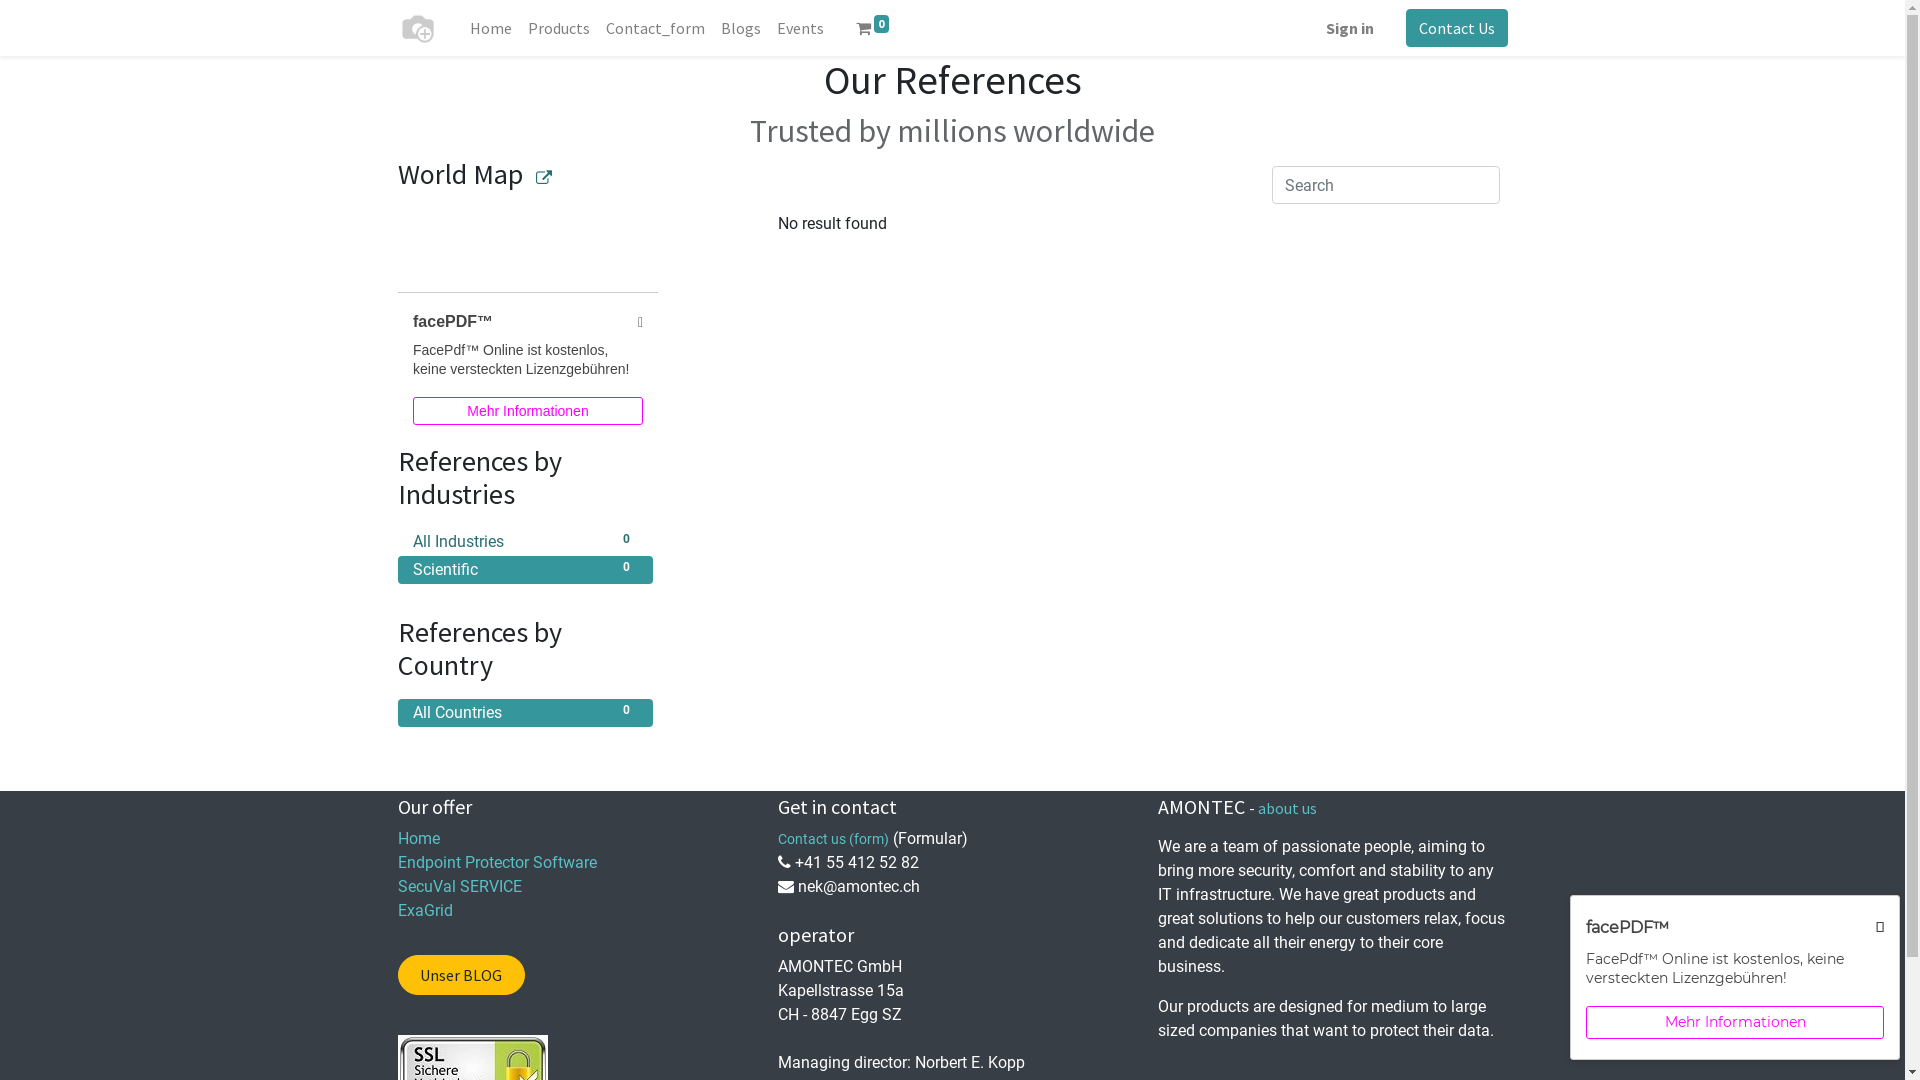 The image size is (1920, 1080). What do you see at coordinates (1457, 28) in the screenshot?
I see `Contact Us` at bounding box center [1457, 28].